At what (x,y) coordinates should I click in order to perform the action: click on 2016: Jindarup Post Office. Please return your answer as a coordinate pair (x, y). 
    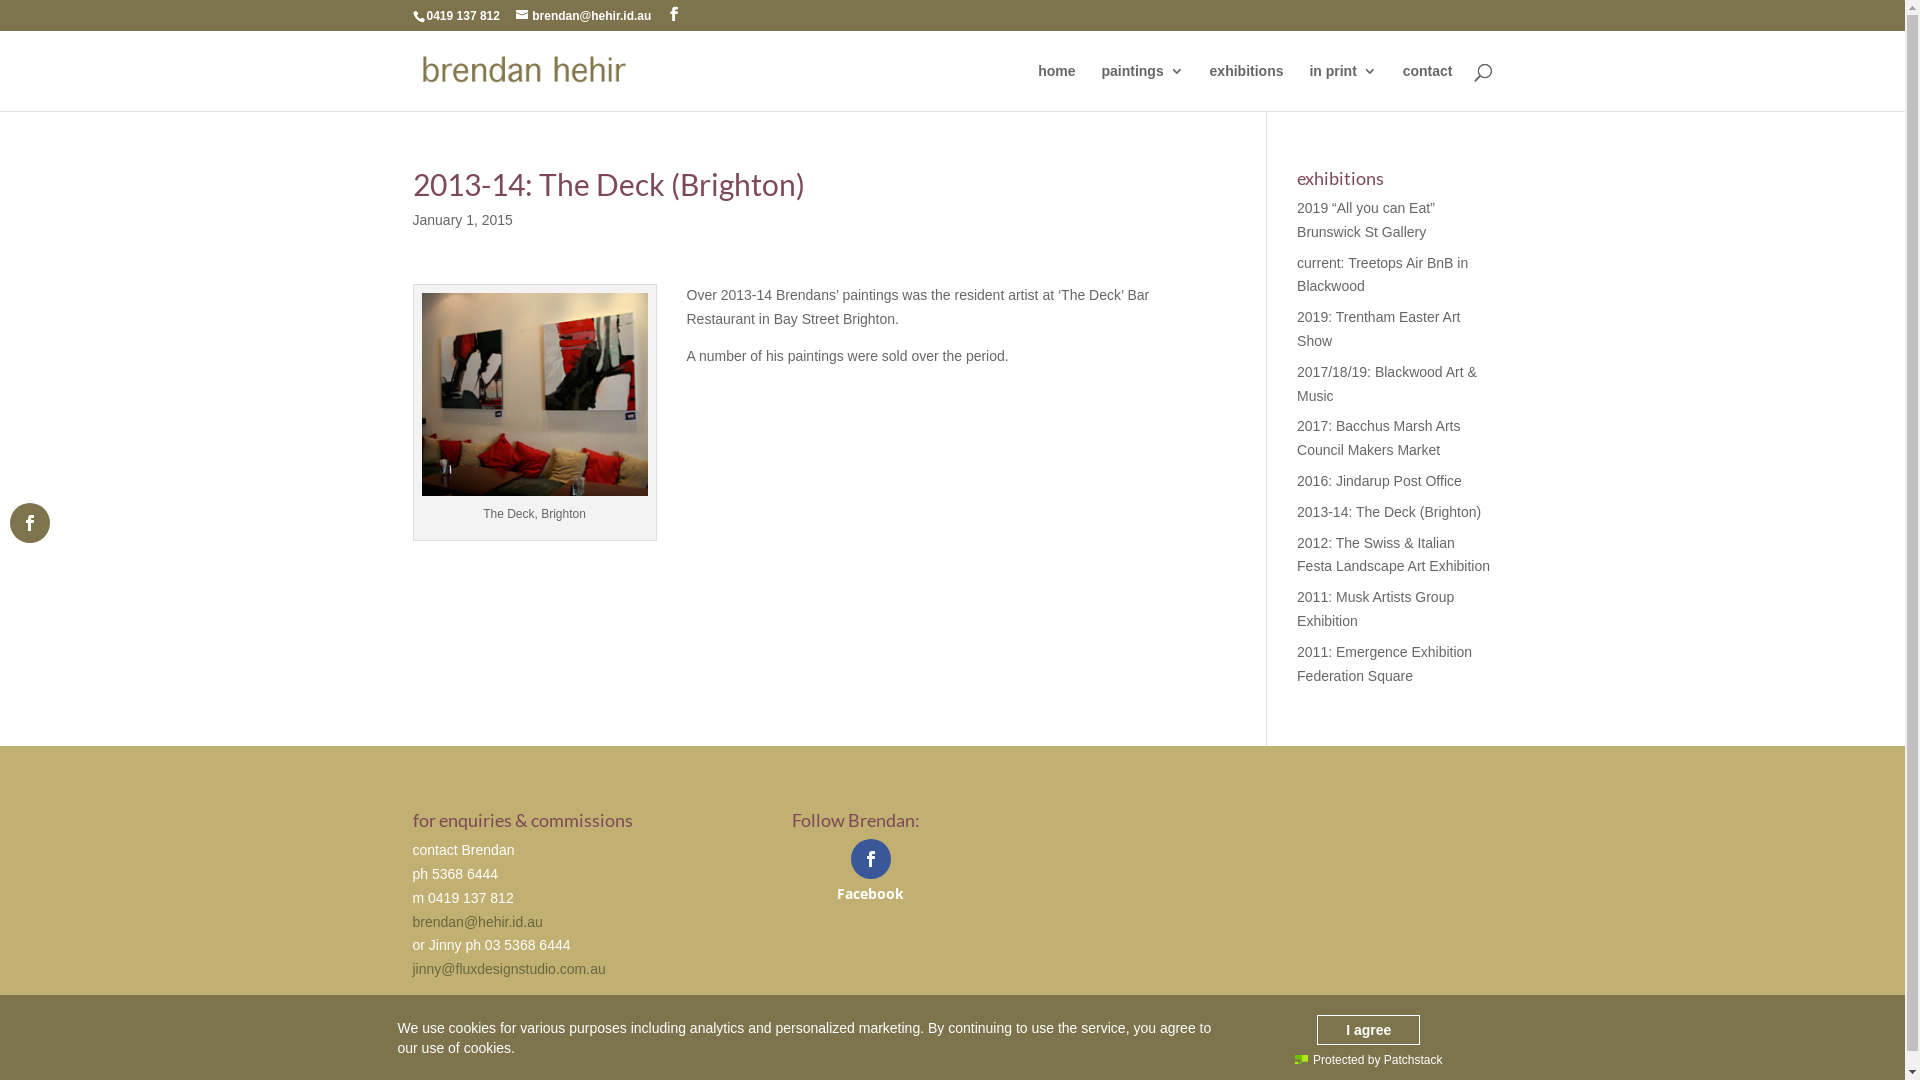
    Looking at the image, I should click on (1380, 481).